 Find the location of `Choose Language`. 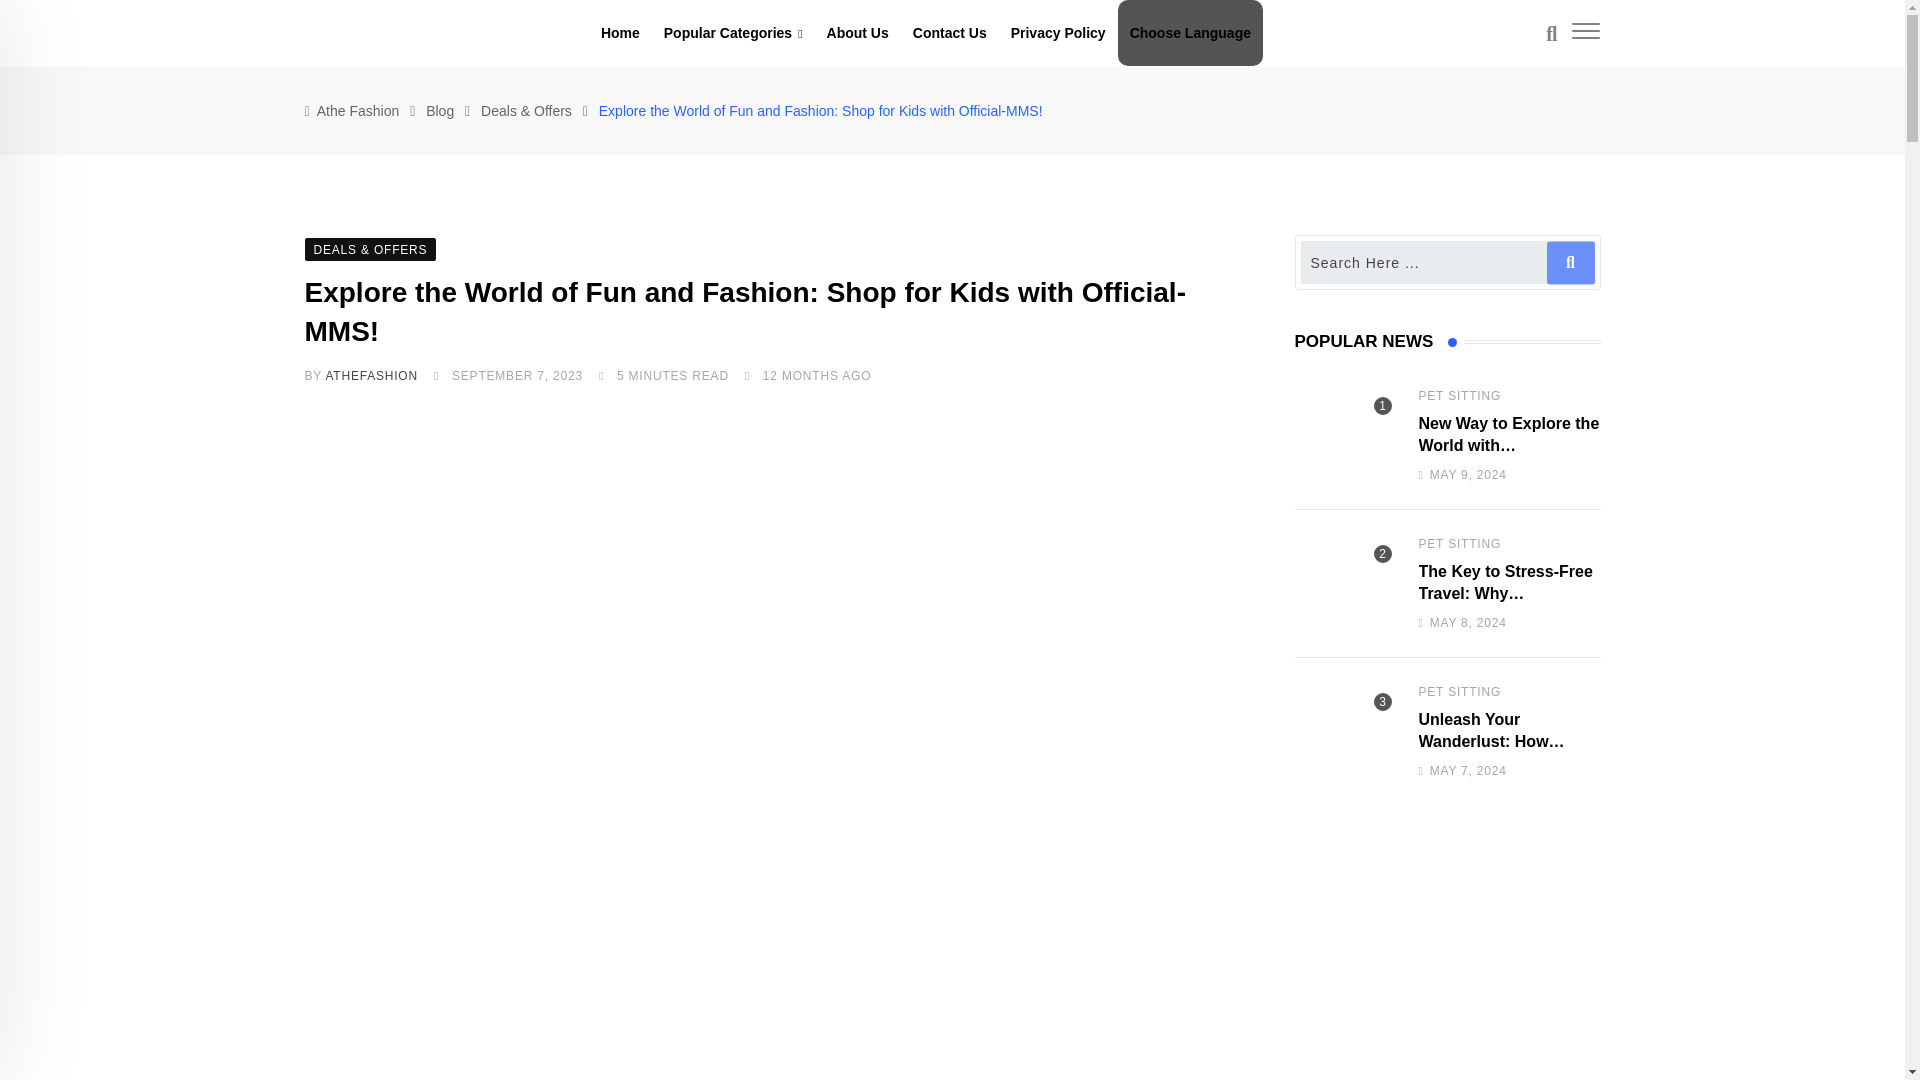

Choose Language is located at coordinates (1190, 32).